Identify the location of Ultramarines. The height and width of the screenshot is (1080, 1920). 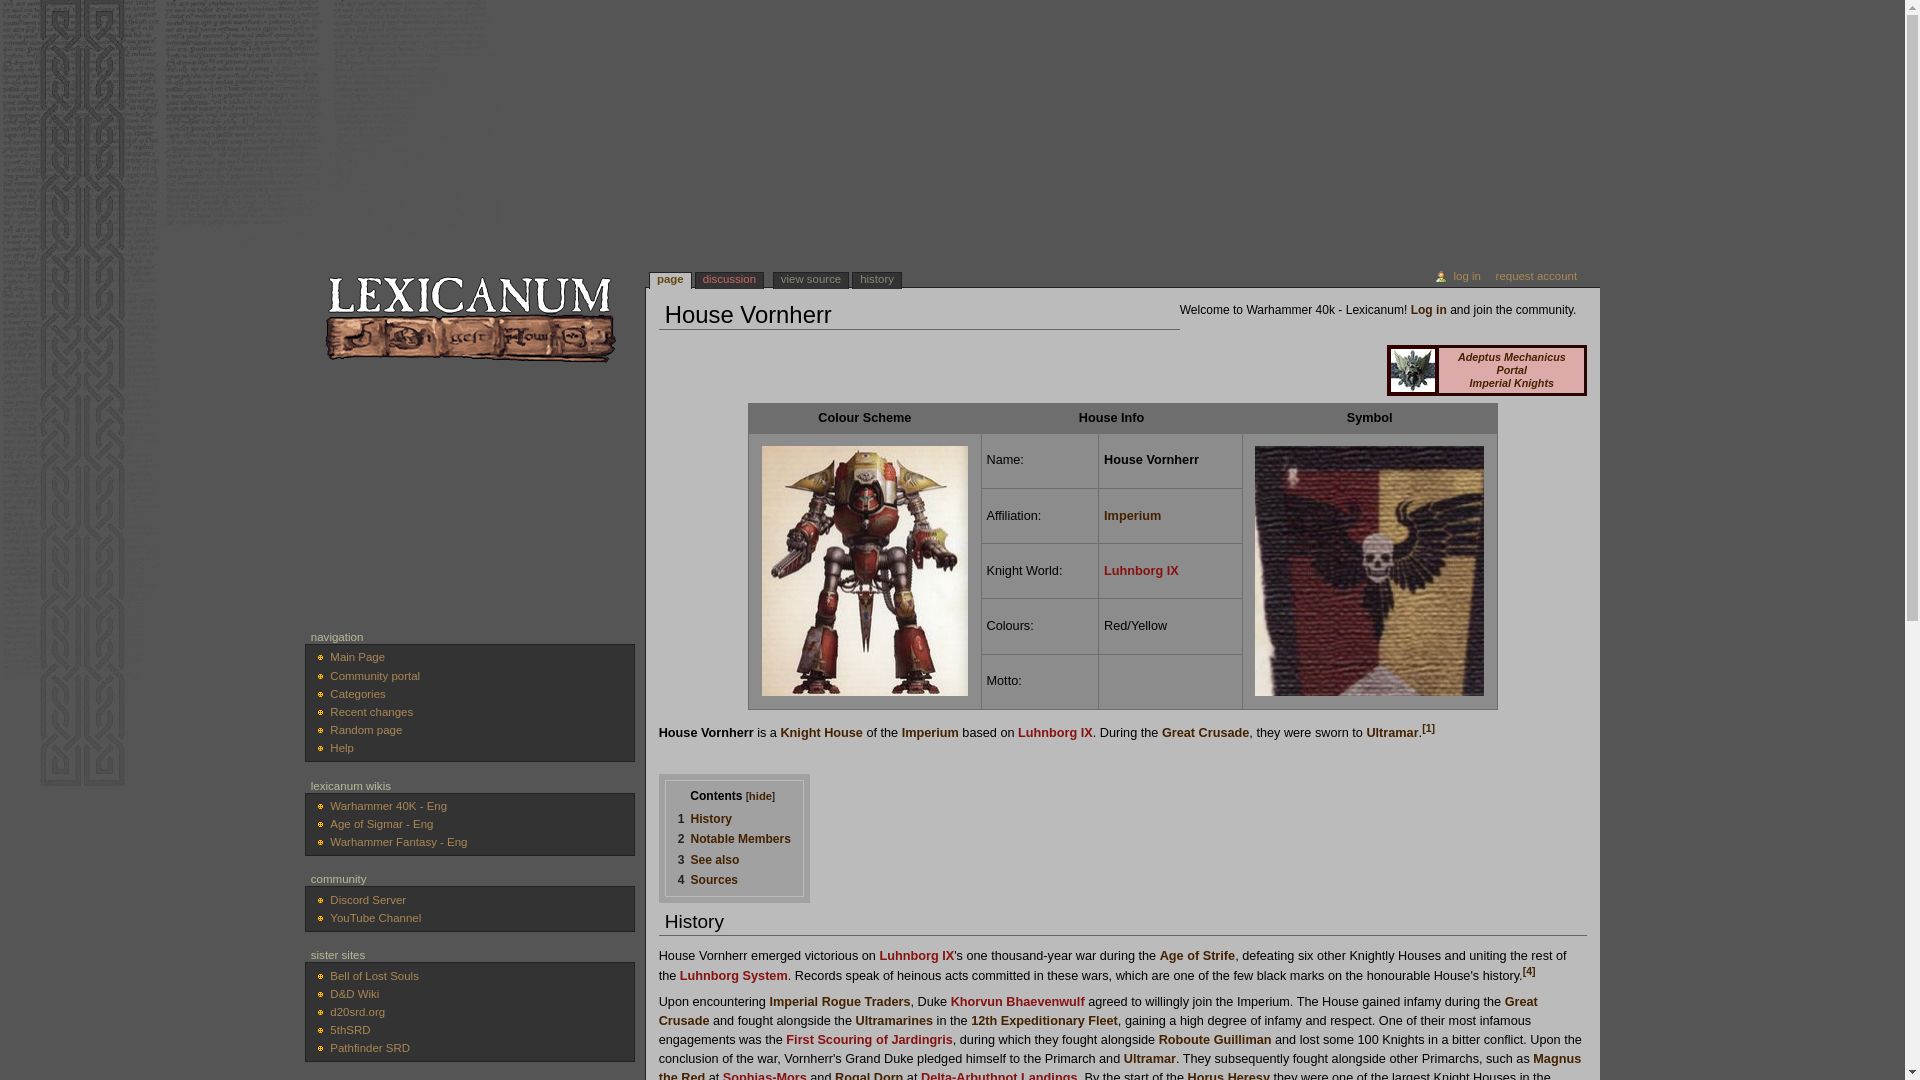
(894, 1021).